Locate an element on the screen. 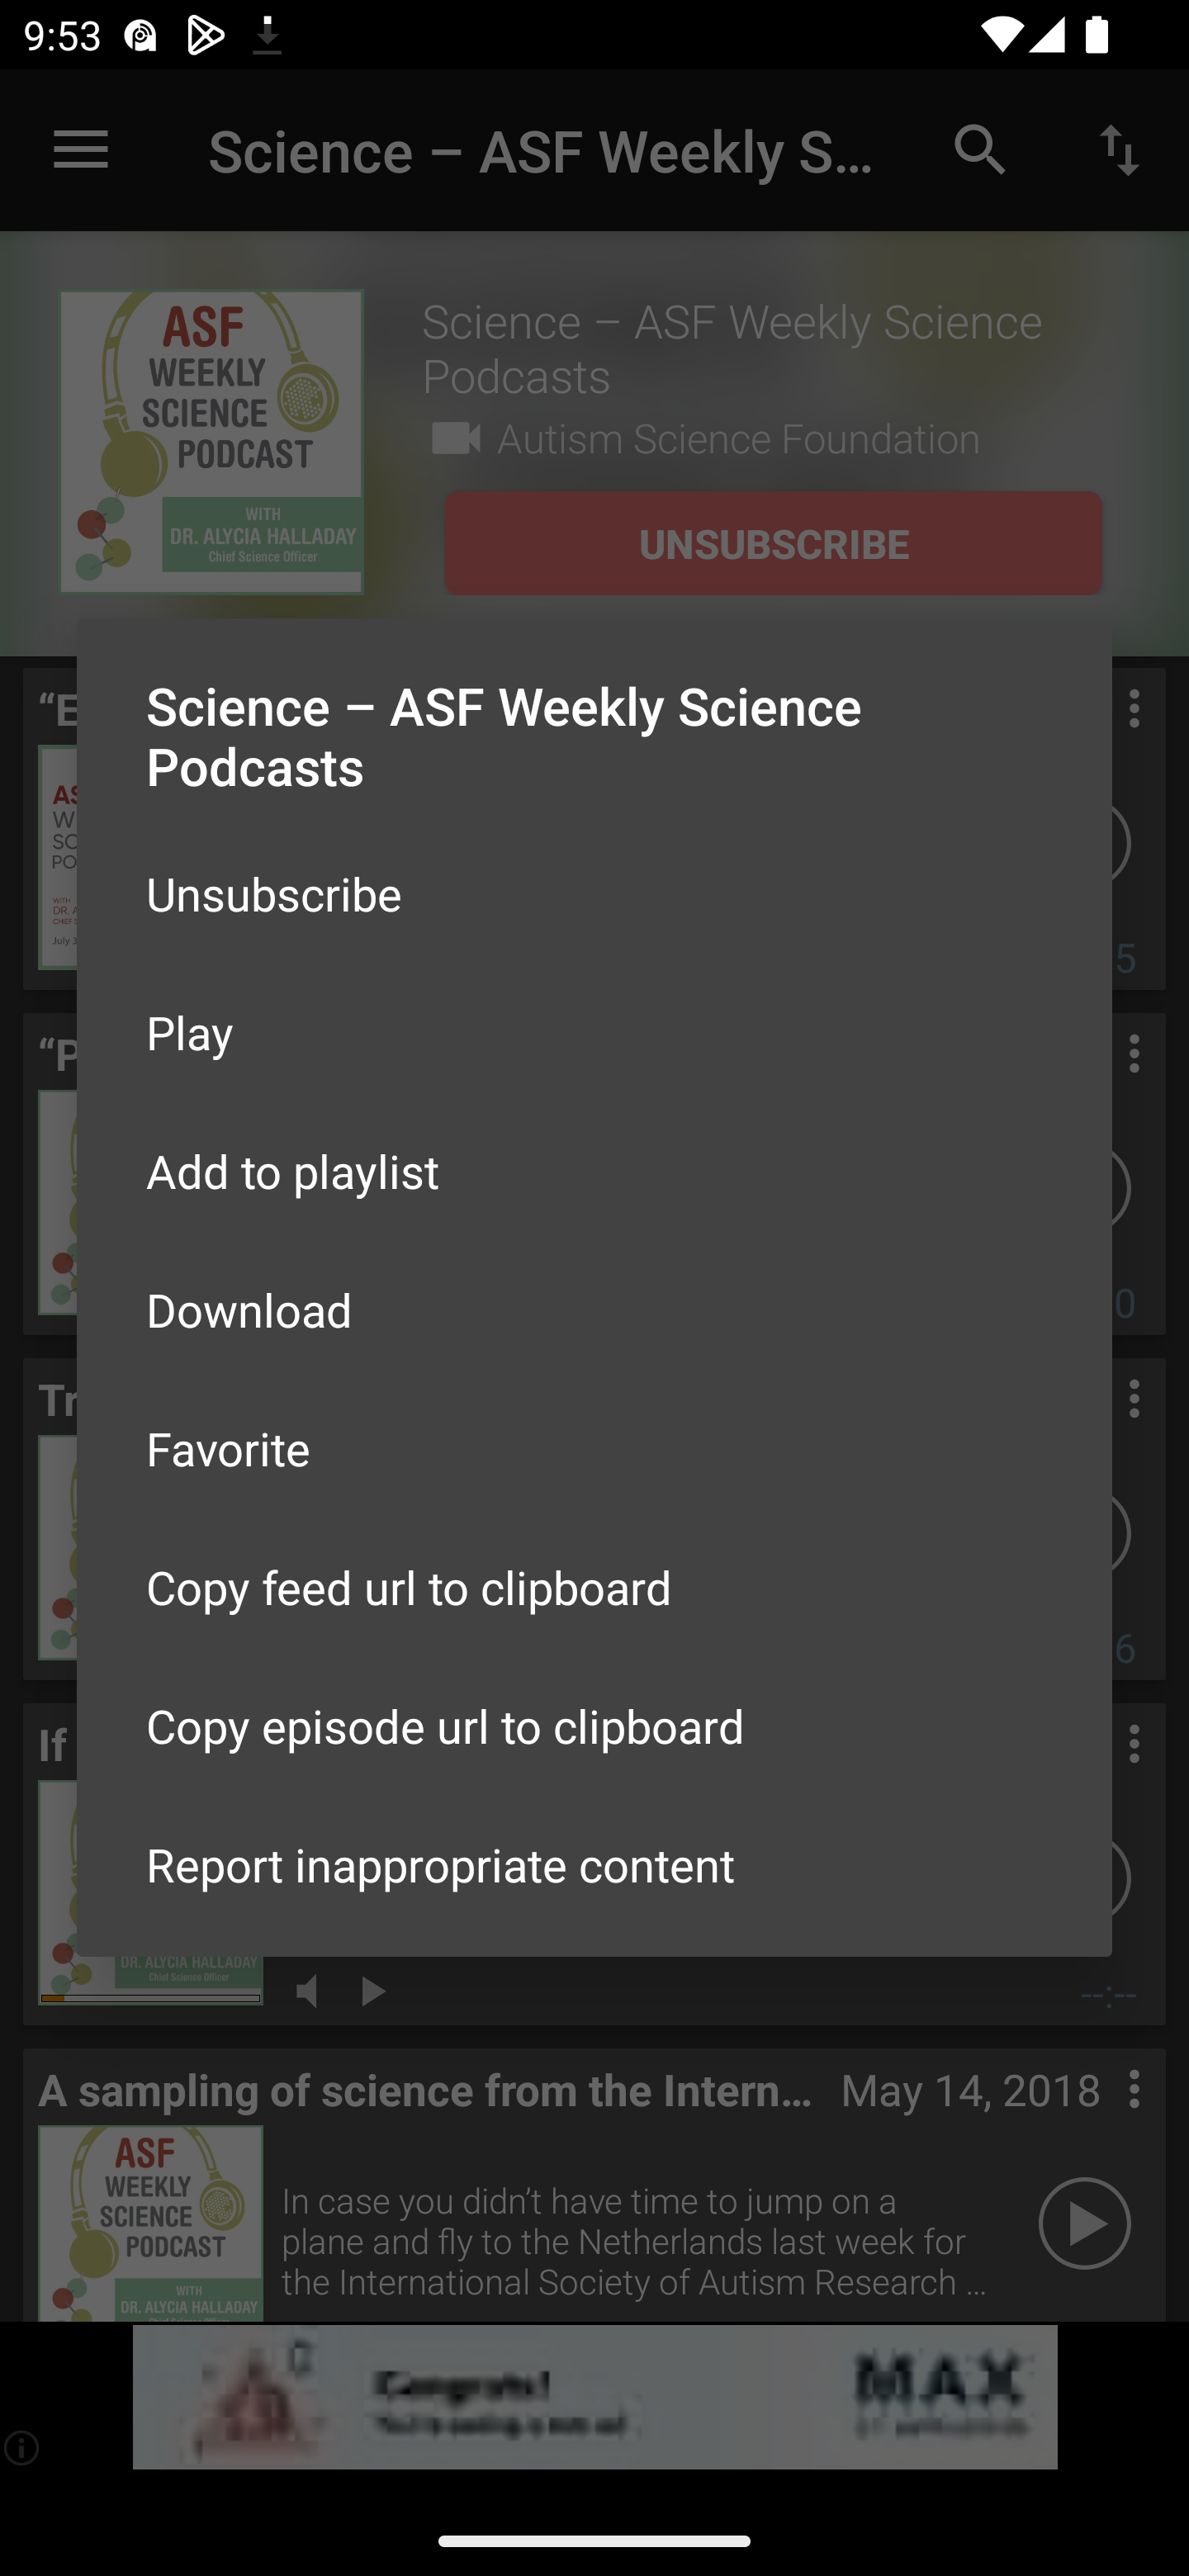 This screenshot has width=1189, height=2576. Add to playlist is located at coordinates (594, 1171).